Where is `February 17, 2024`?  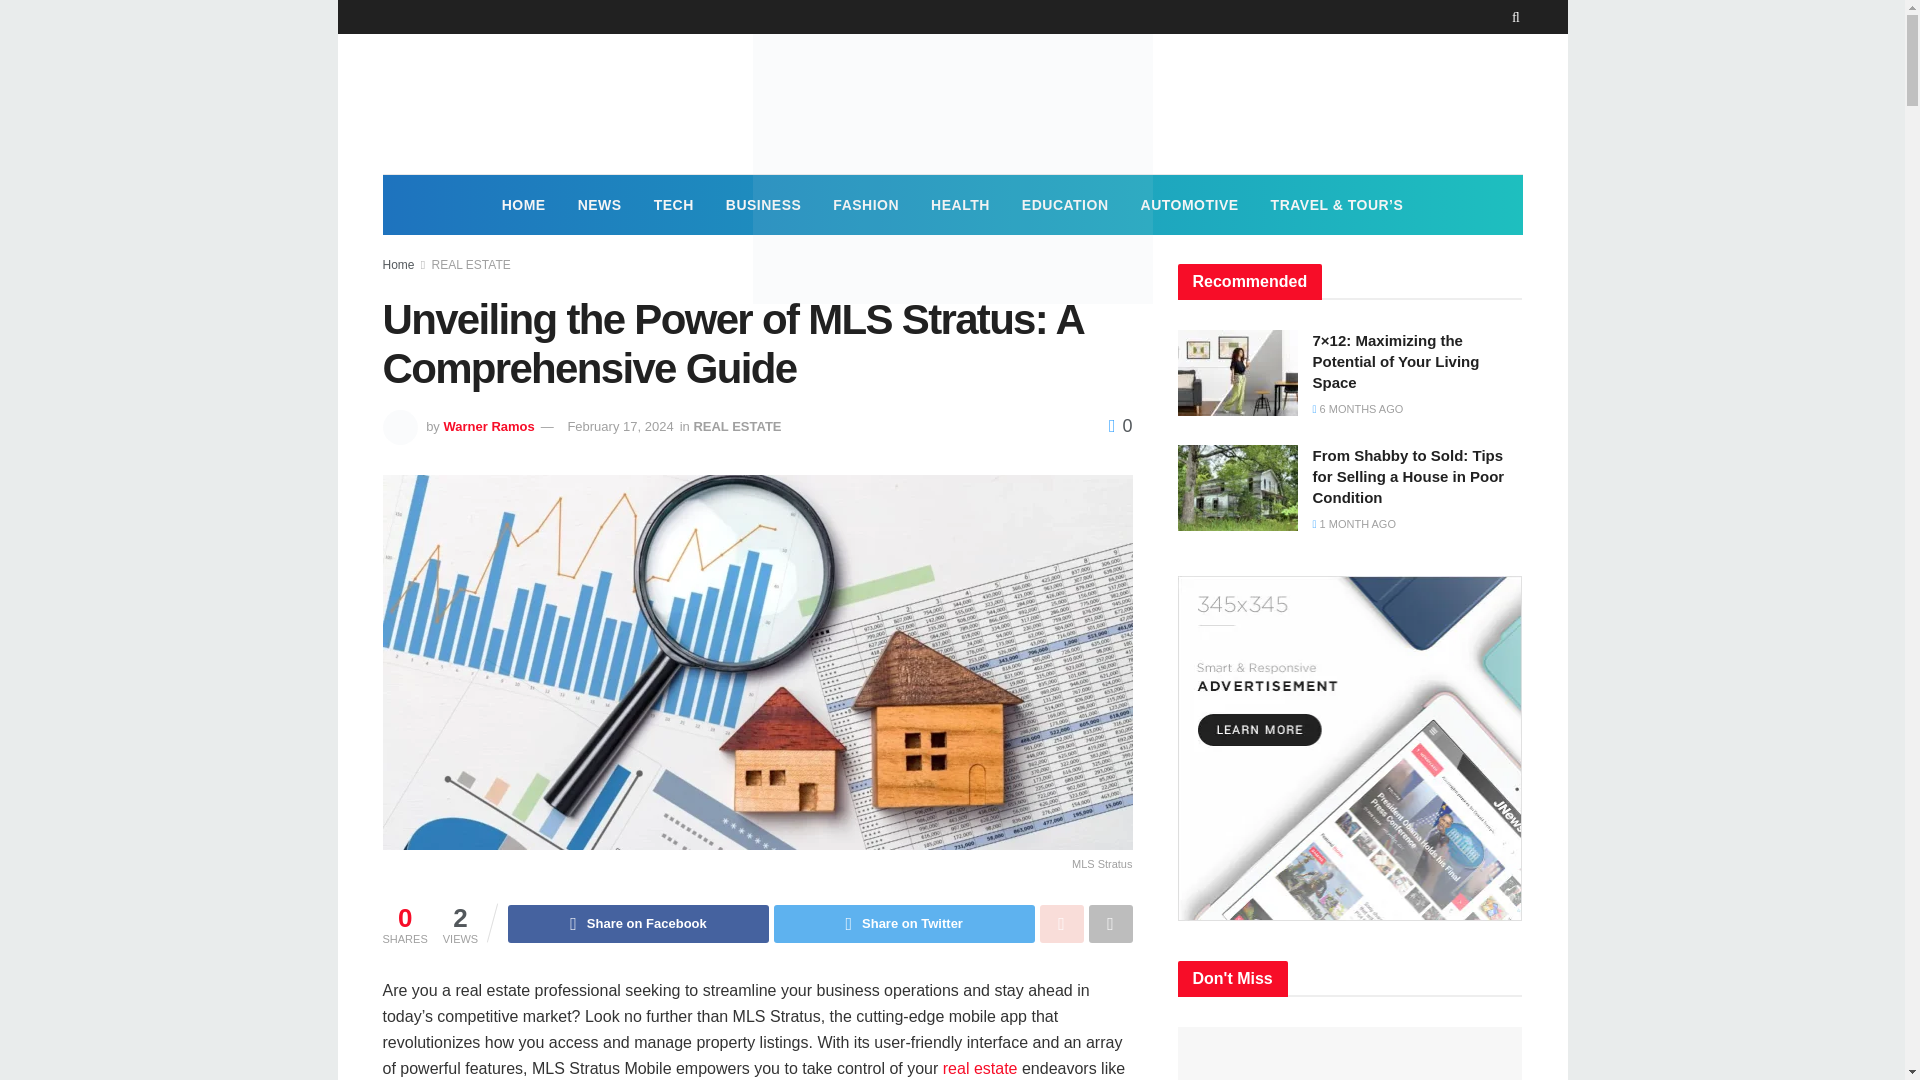
February 17, 2024 is located at coordinates (620, 426).